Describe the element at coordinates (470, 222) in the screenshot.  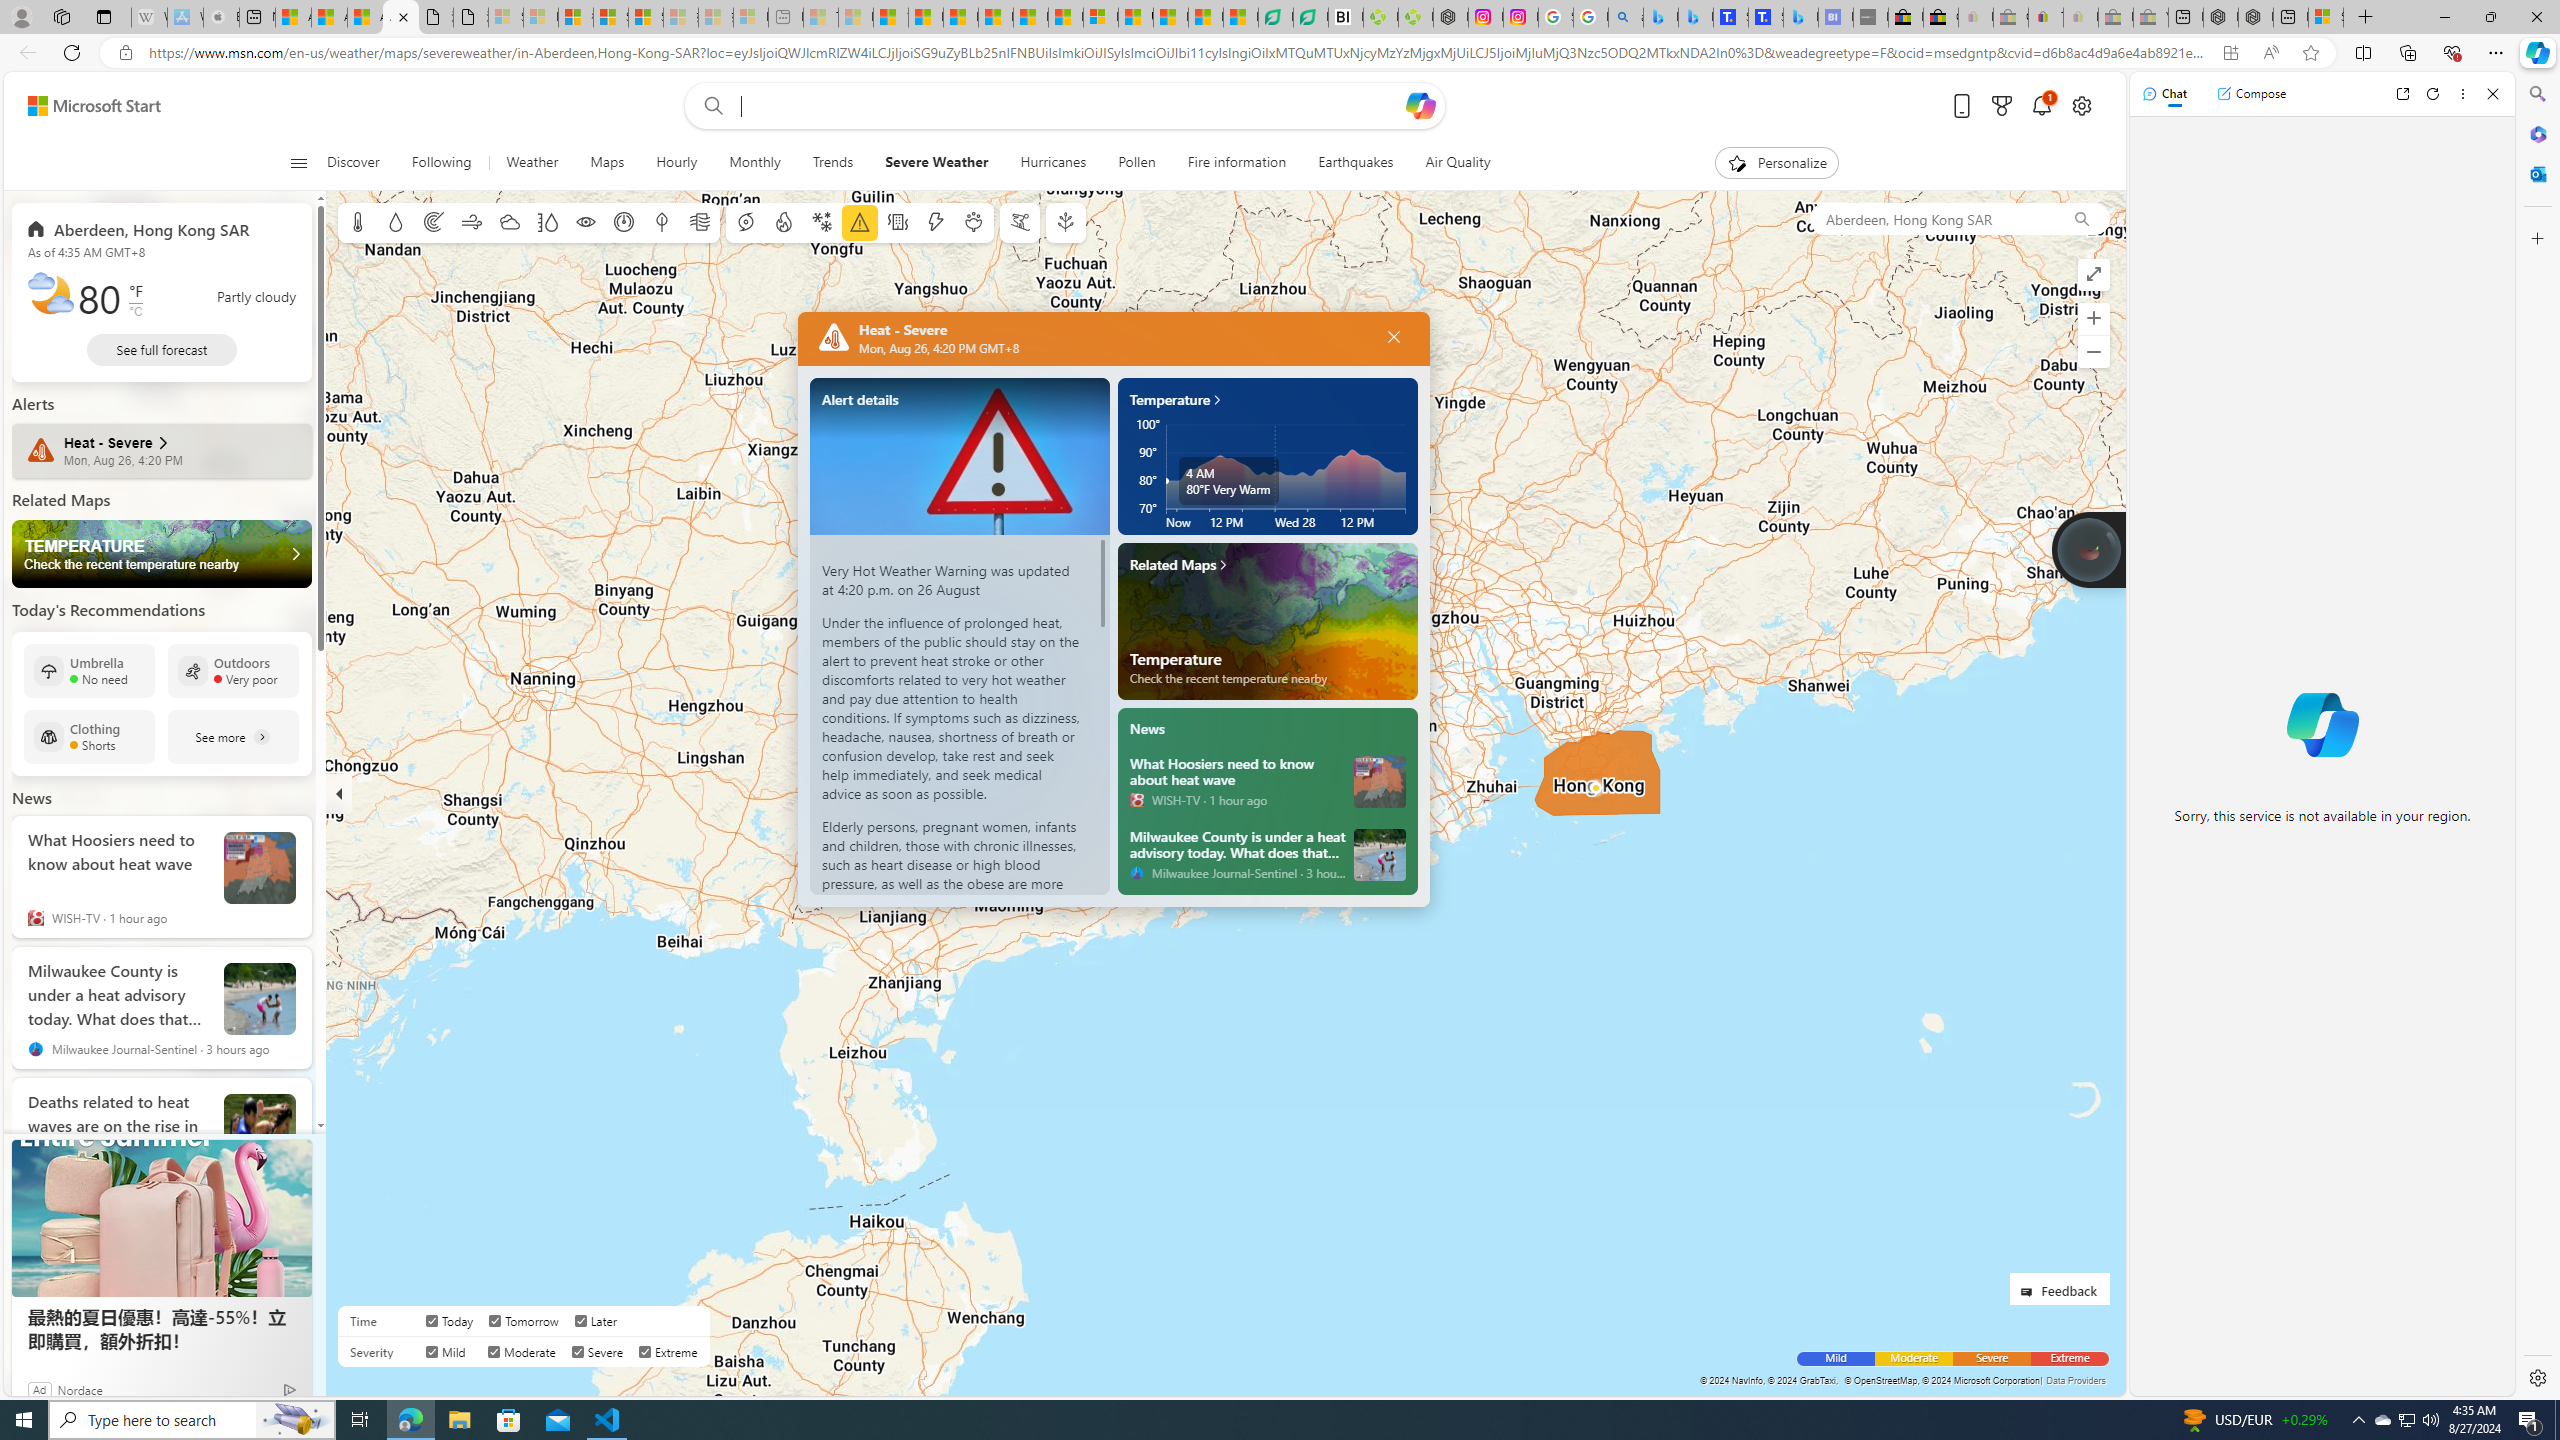
I see `Wind` at that location.